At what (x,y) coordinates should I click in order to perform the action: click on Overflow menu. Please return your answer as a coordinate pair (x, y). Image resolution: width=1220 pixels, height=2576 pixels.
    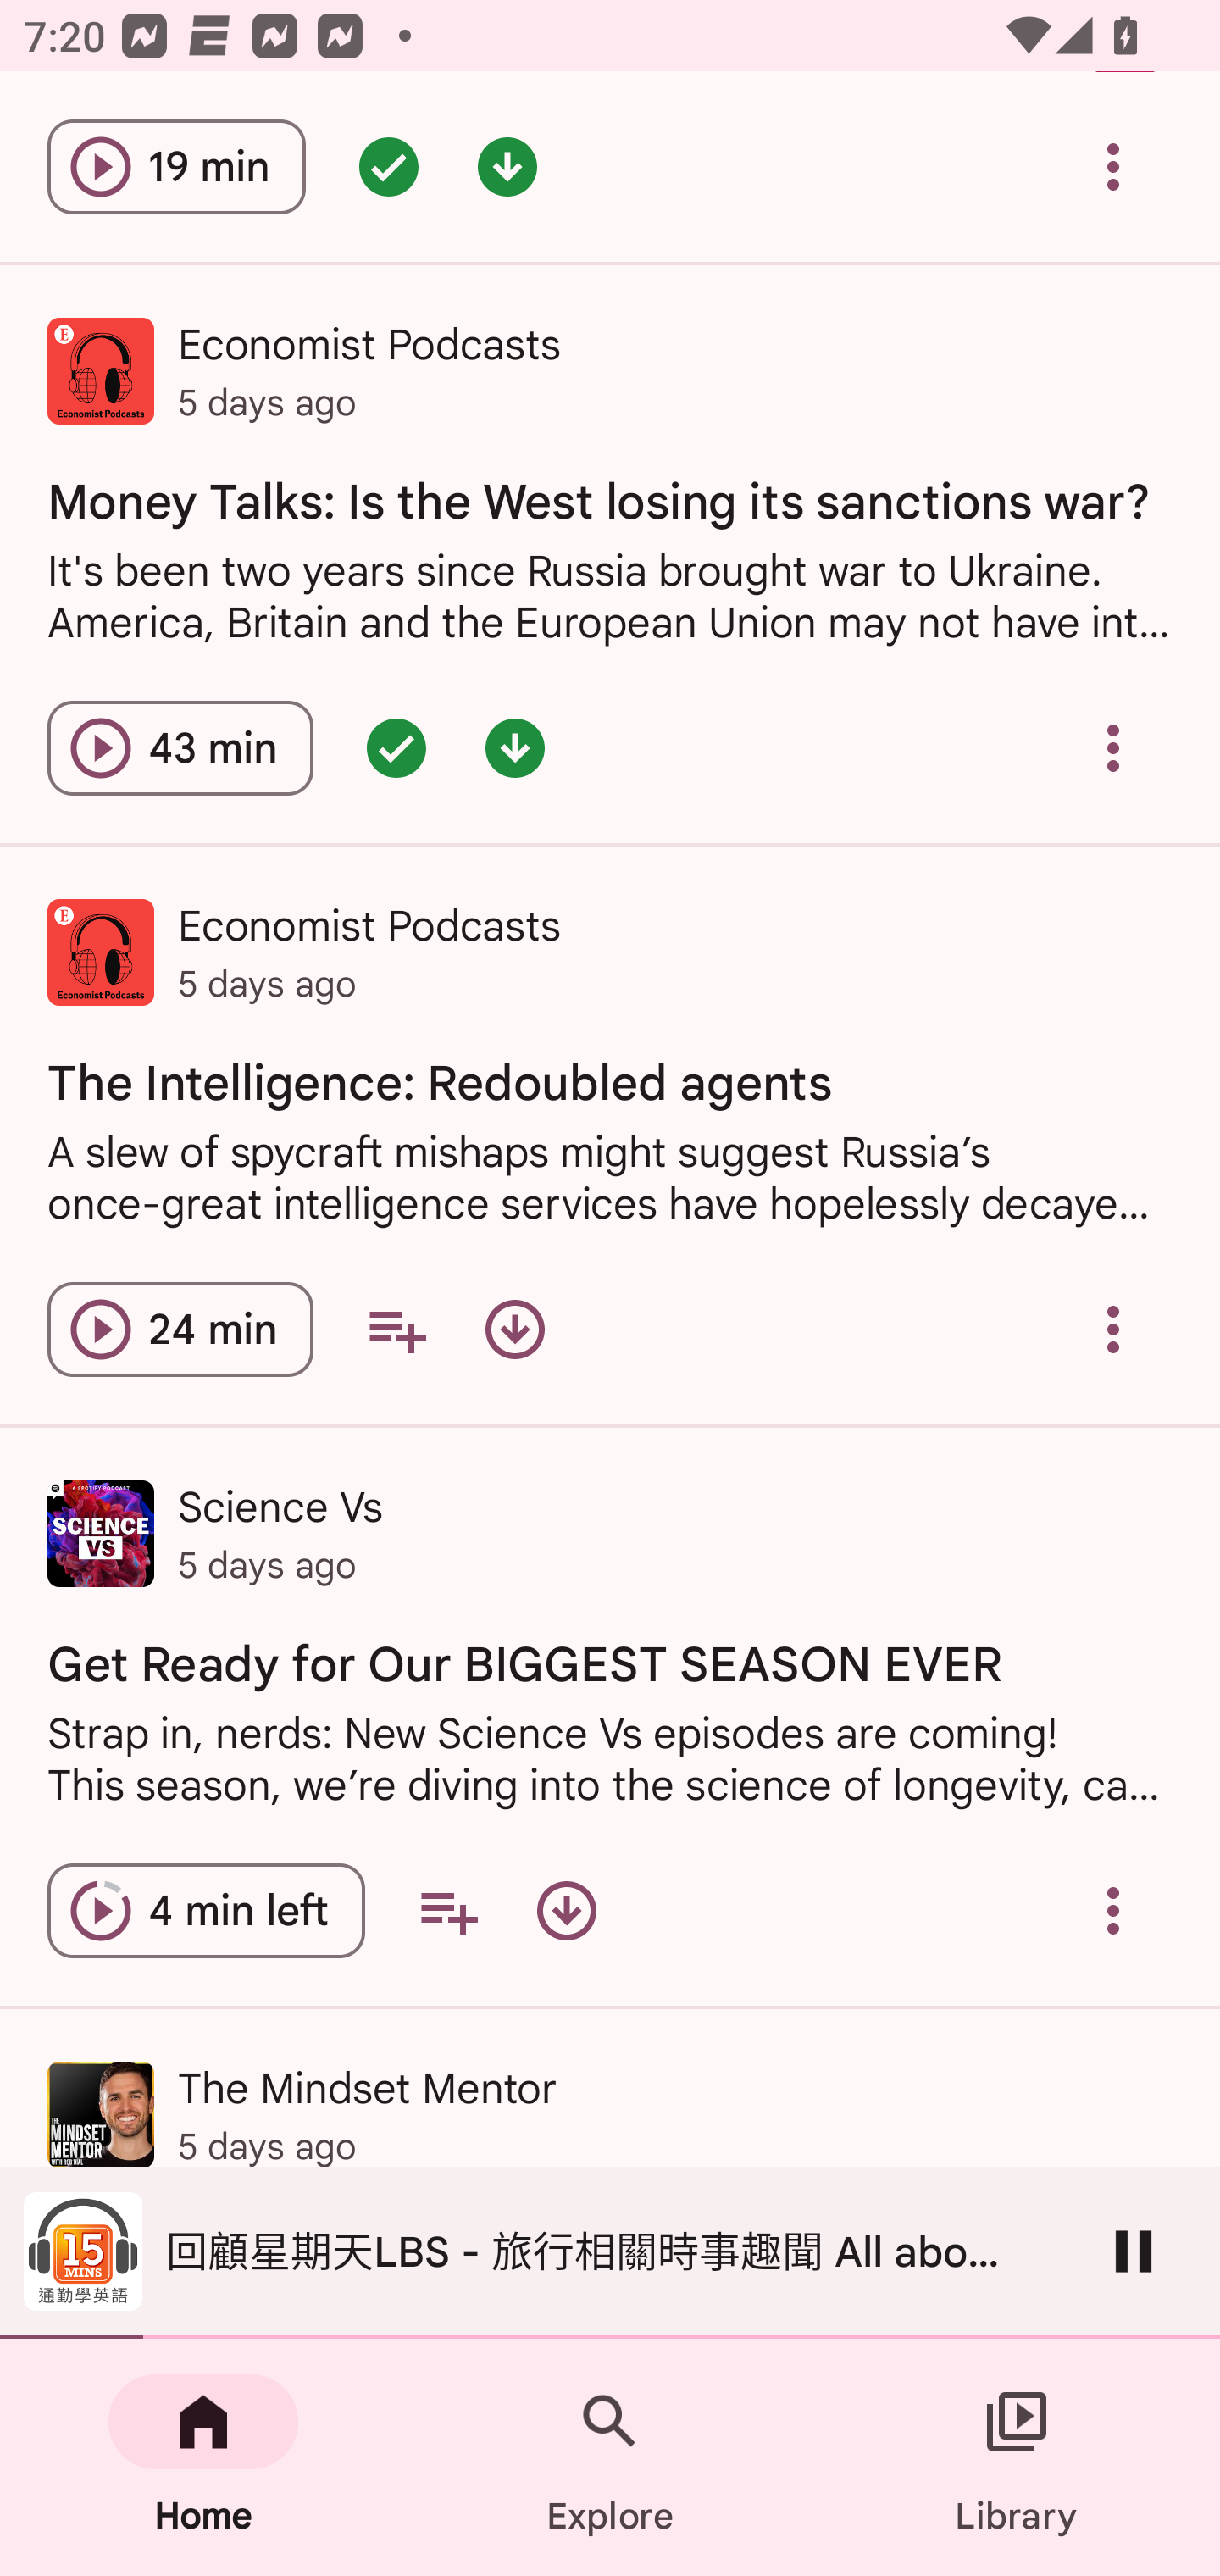
    Looking at the image, I should click on (1113, 166).